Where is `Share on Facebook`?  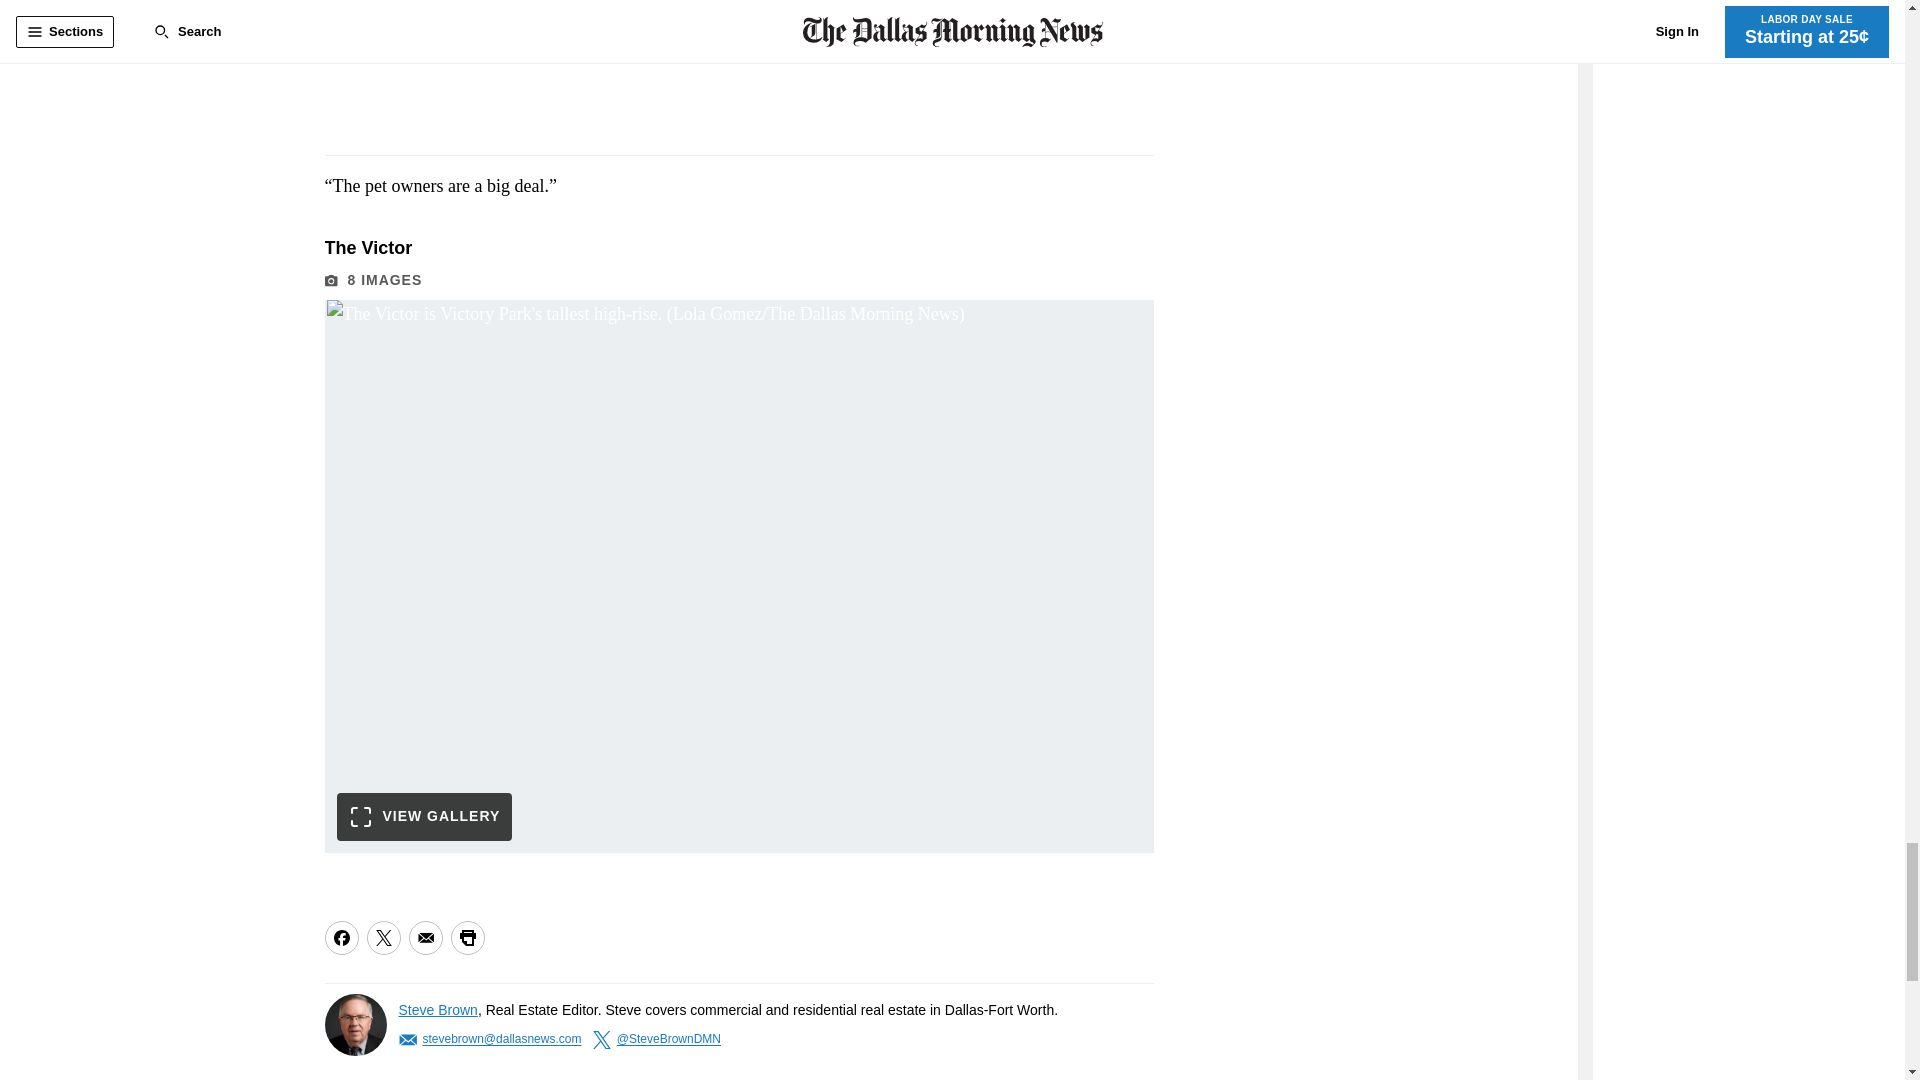 Share on Facebook is located at coordinates (340, 938).